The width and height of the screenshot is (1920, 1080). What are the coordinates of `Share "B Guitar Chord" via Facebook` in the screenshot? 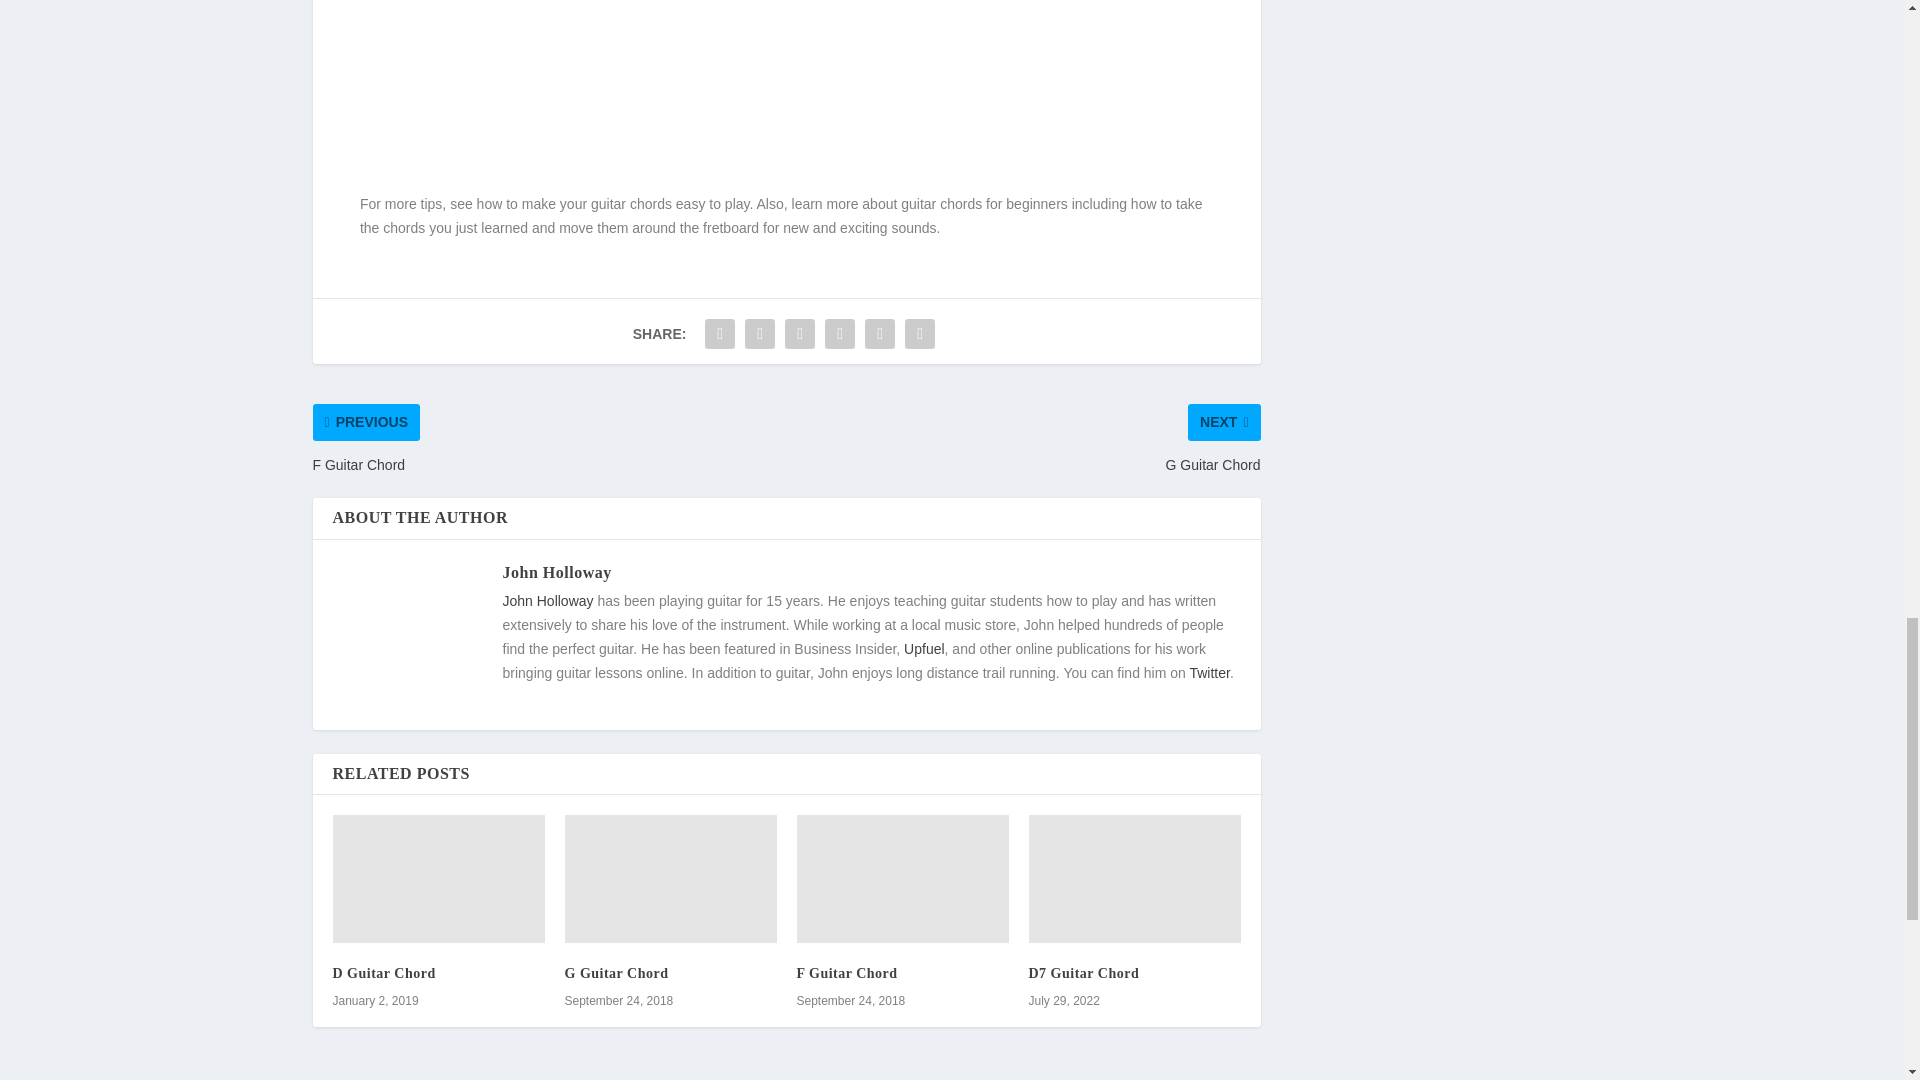 It's located at (720, 334).